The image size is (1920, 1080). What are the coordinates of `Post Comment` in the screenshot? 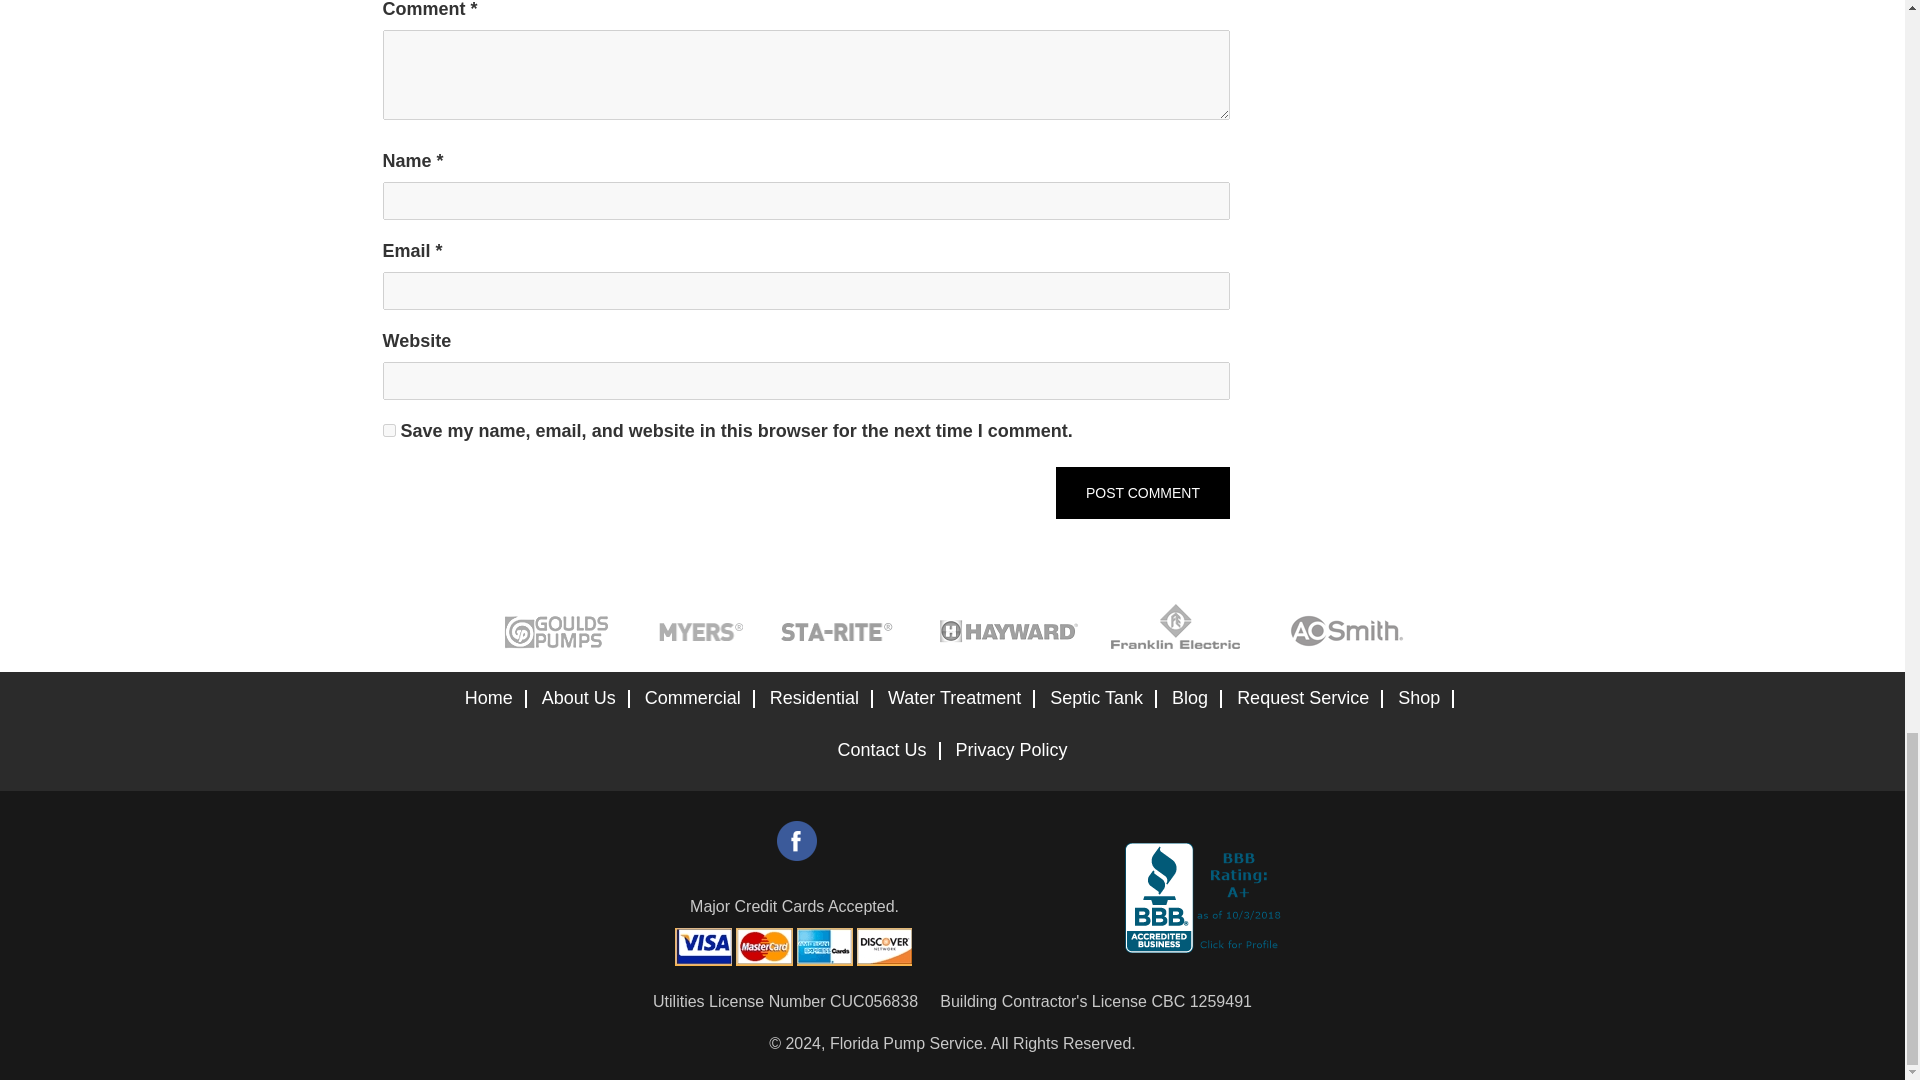 It's located at (1143, 492).